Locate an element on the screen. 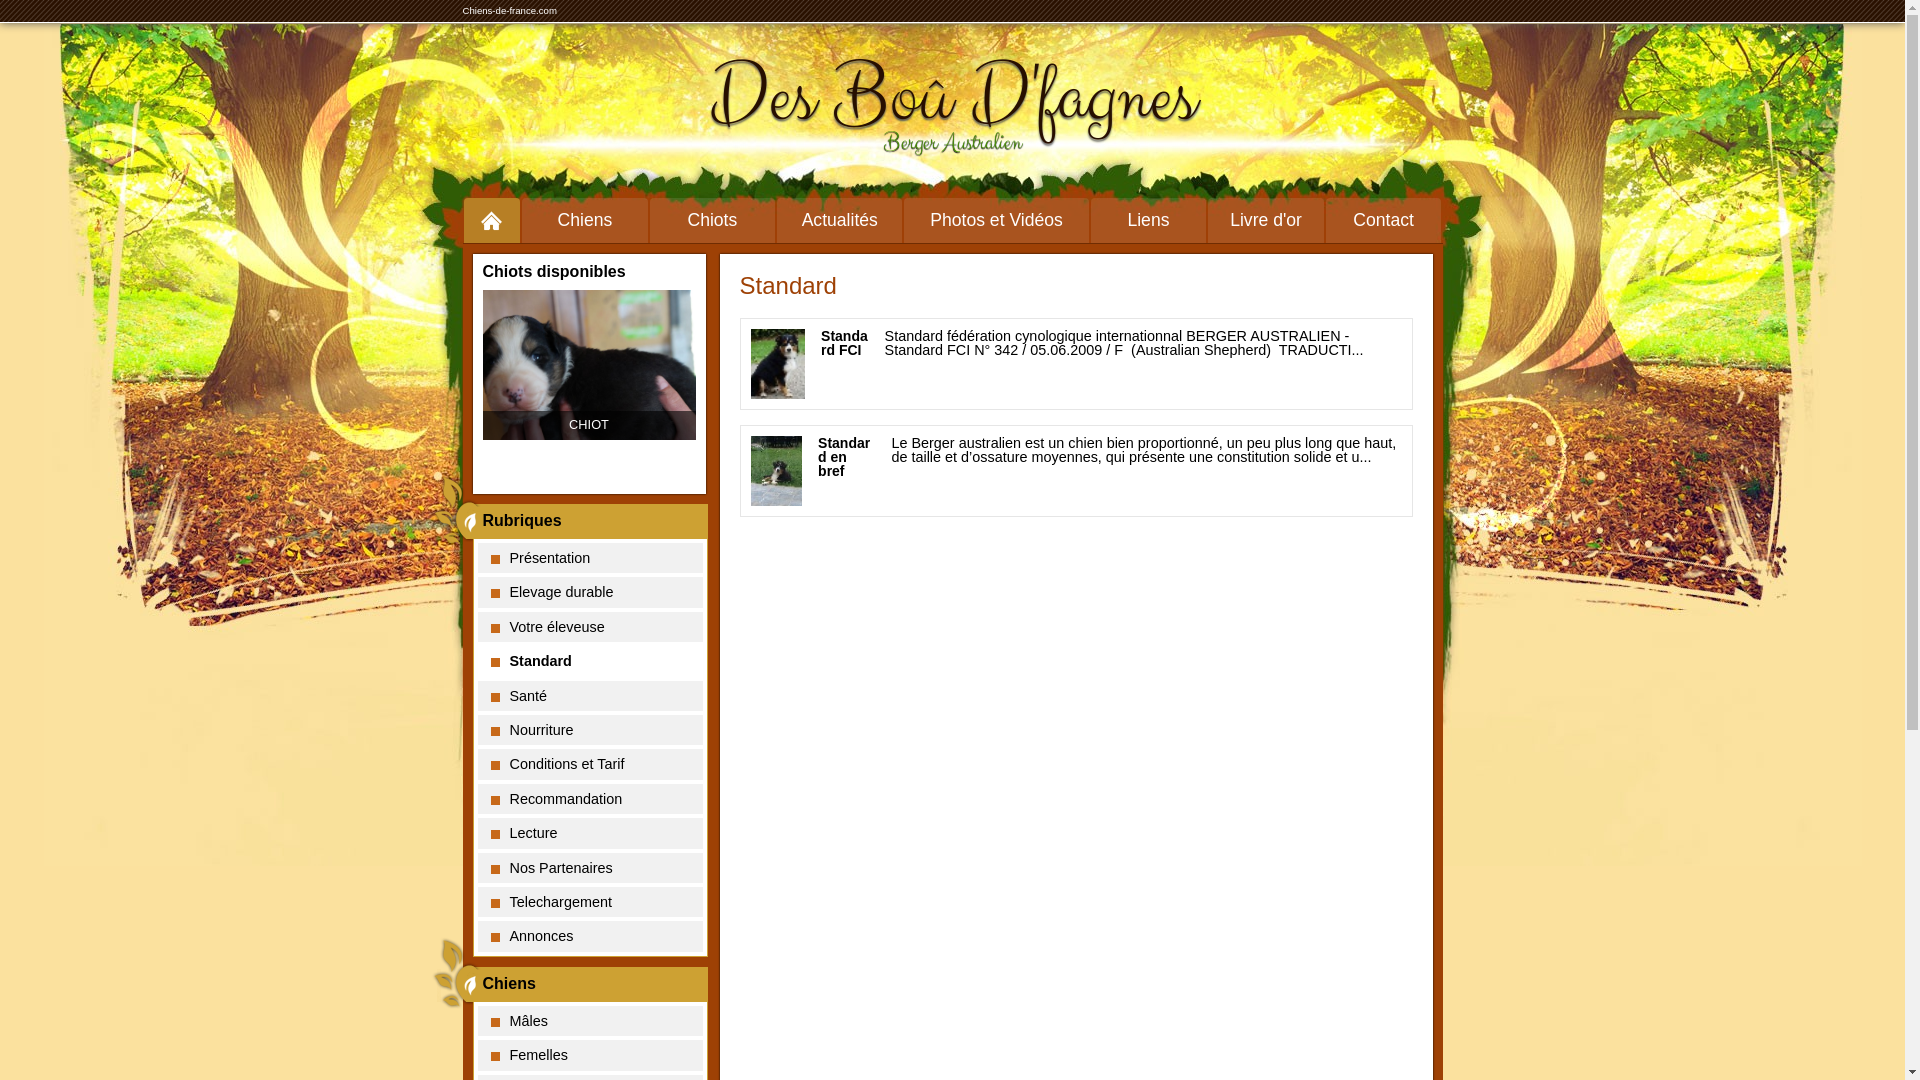 The image size is (1920, 1080). Liens is located at coordinates (1149, 220).